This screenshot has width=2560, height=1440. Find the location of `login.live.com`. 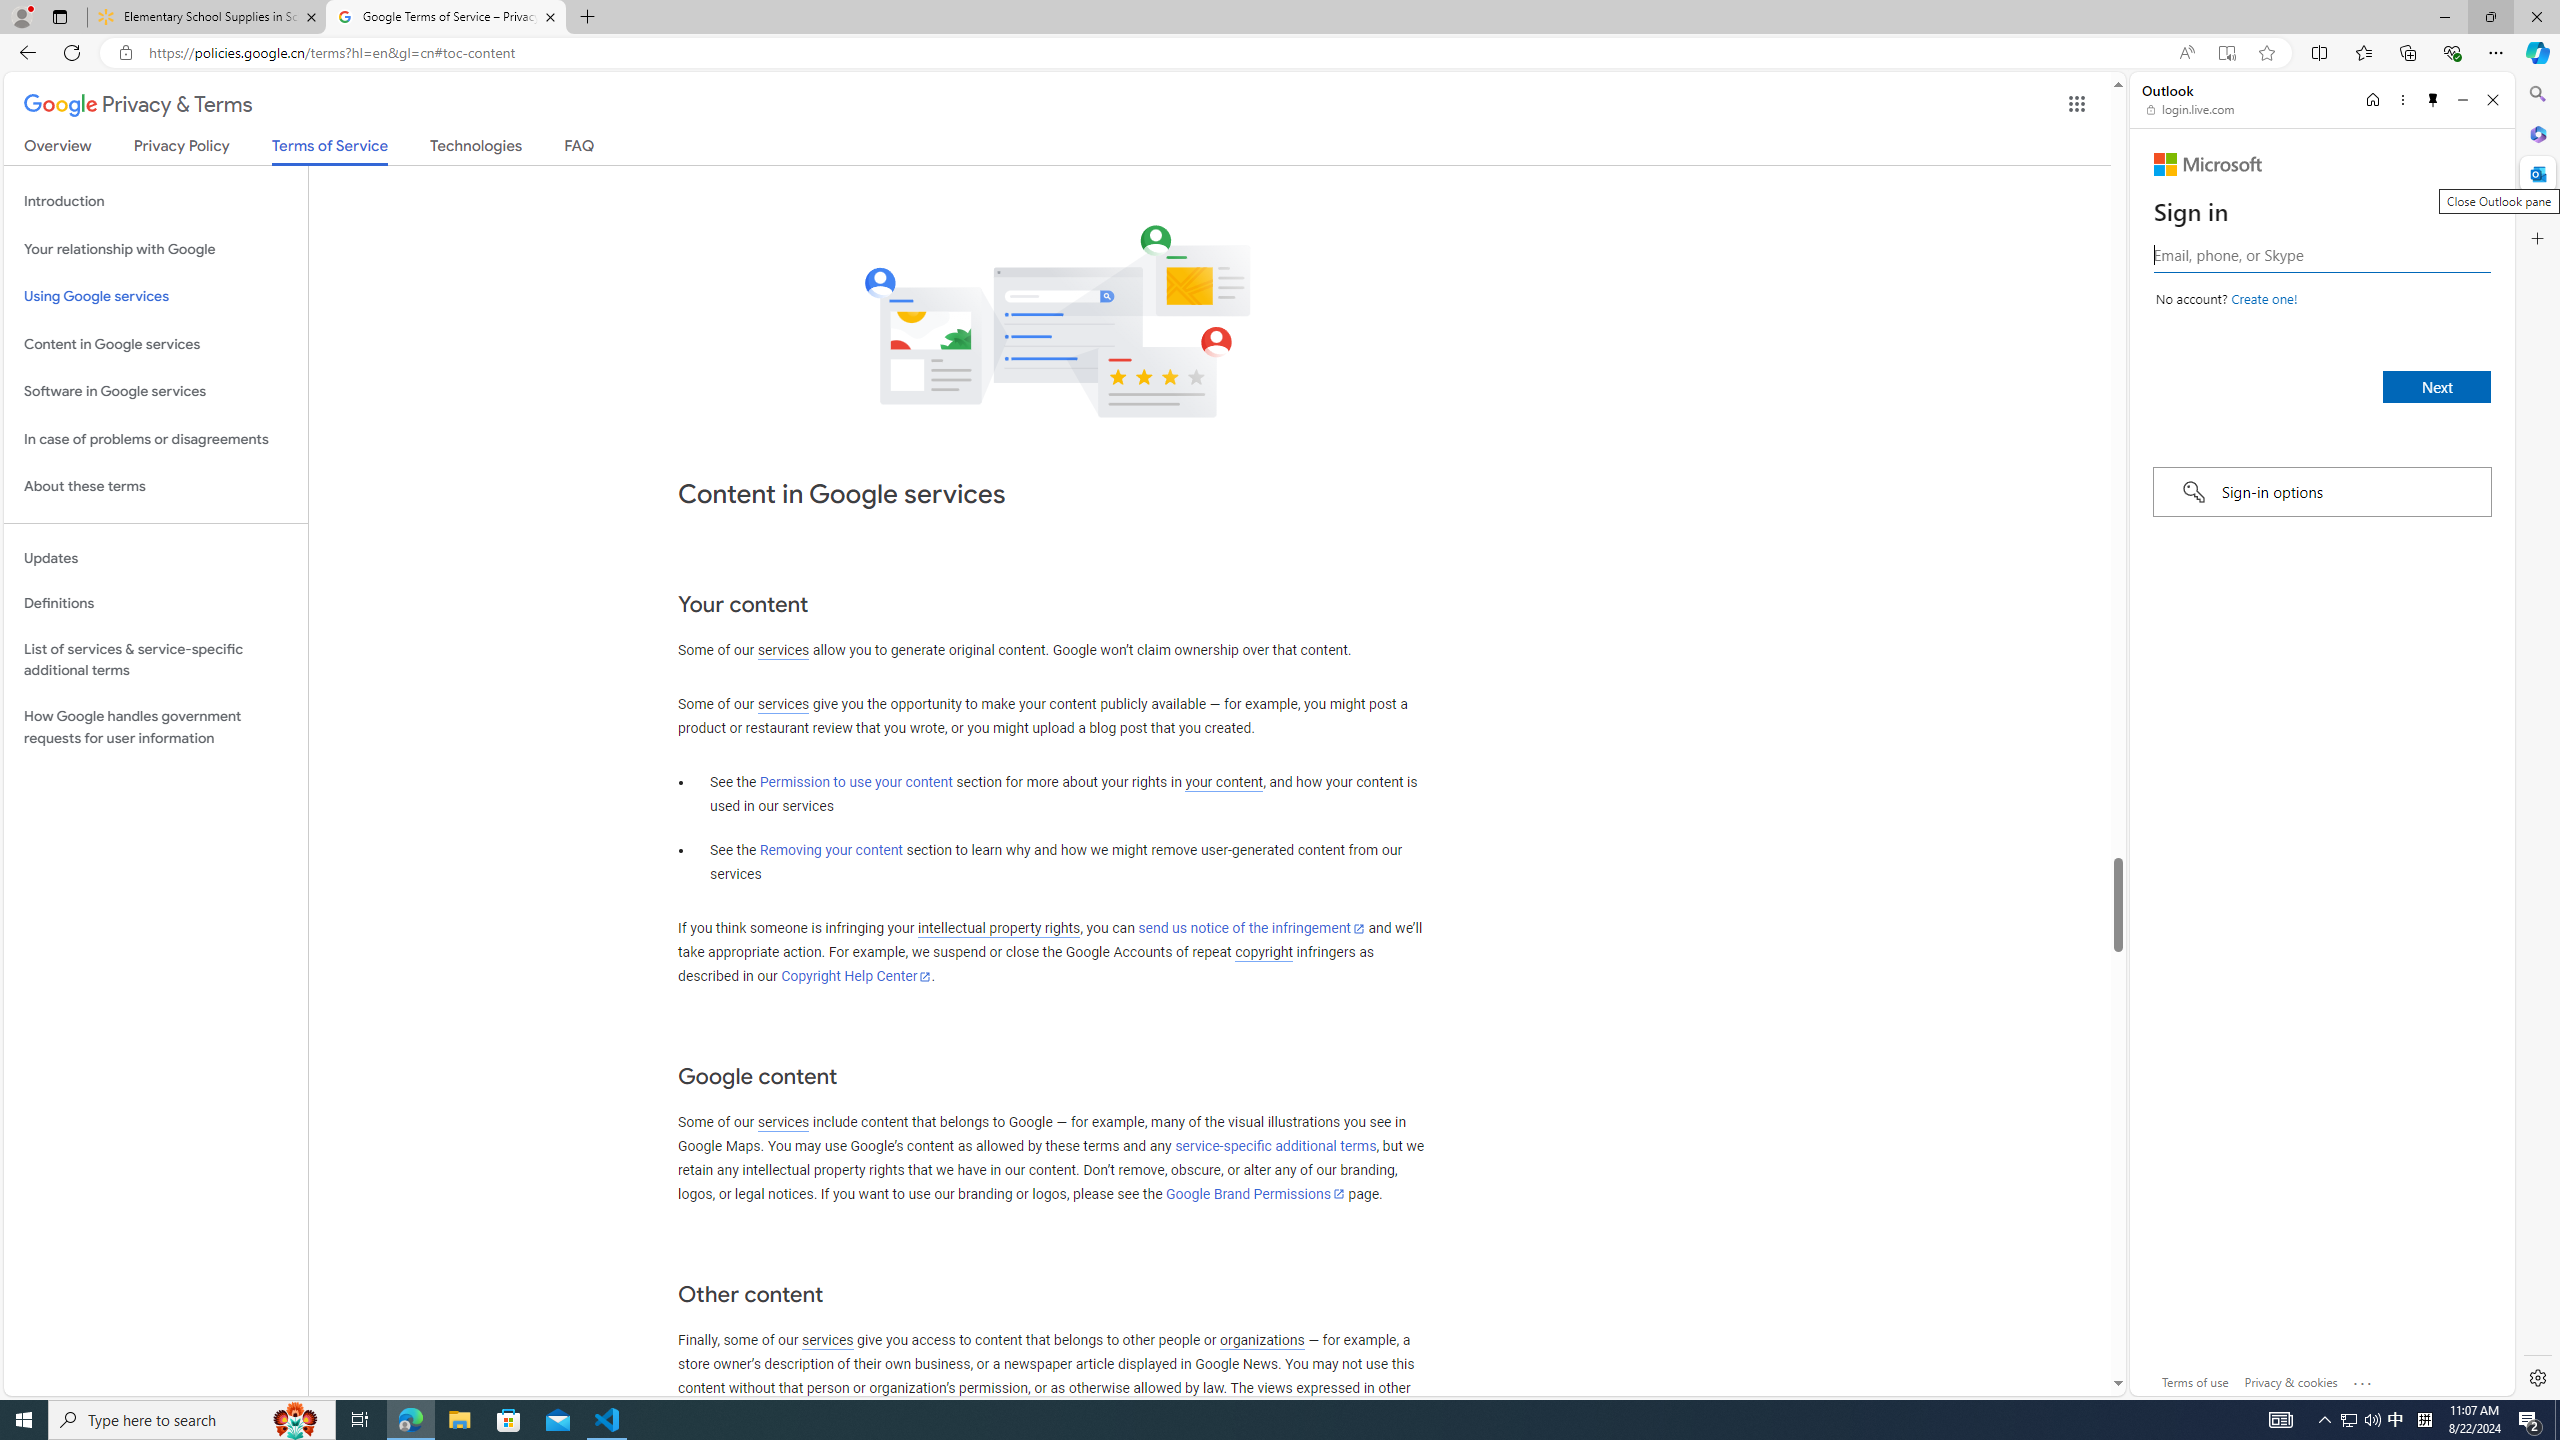

login.live.com is located at coordinates (2191, 109).